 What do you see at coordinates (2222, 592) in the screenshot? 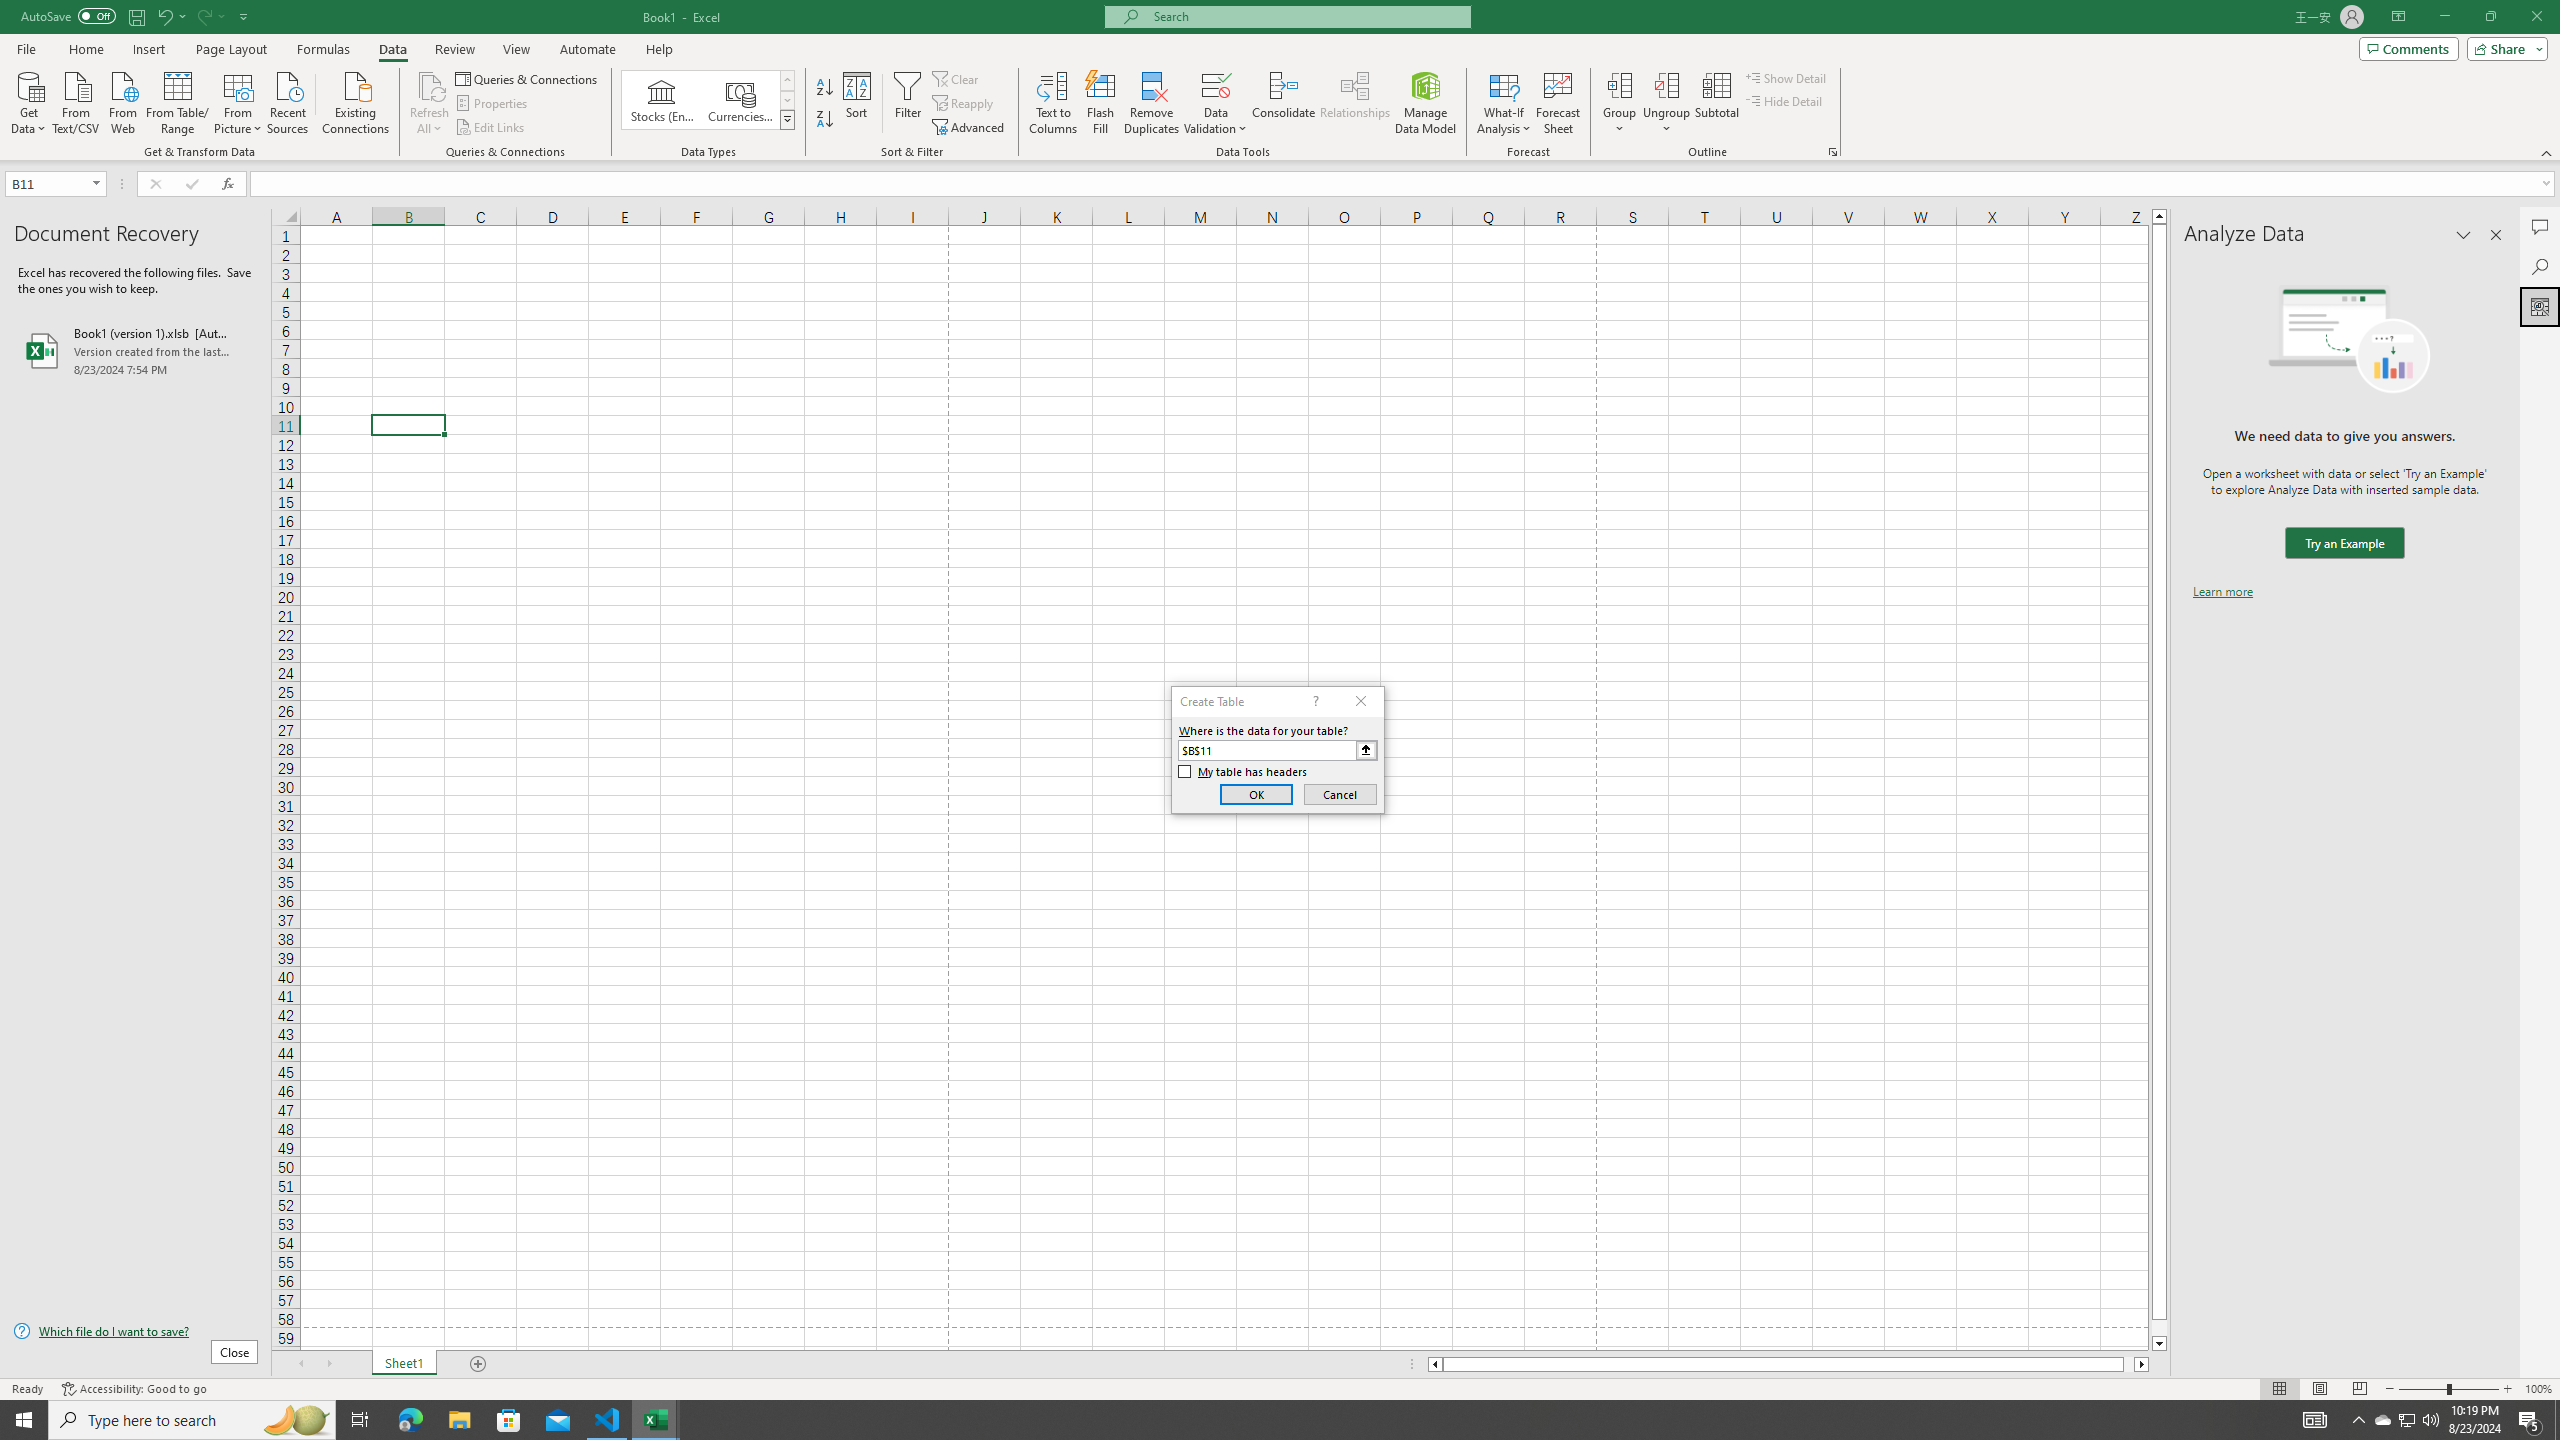
I see `Learn more` at bounding box center [2222, 592].